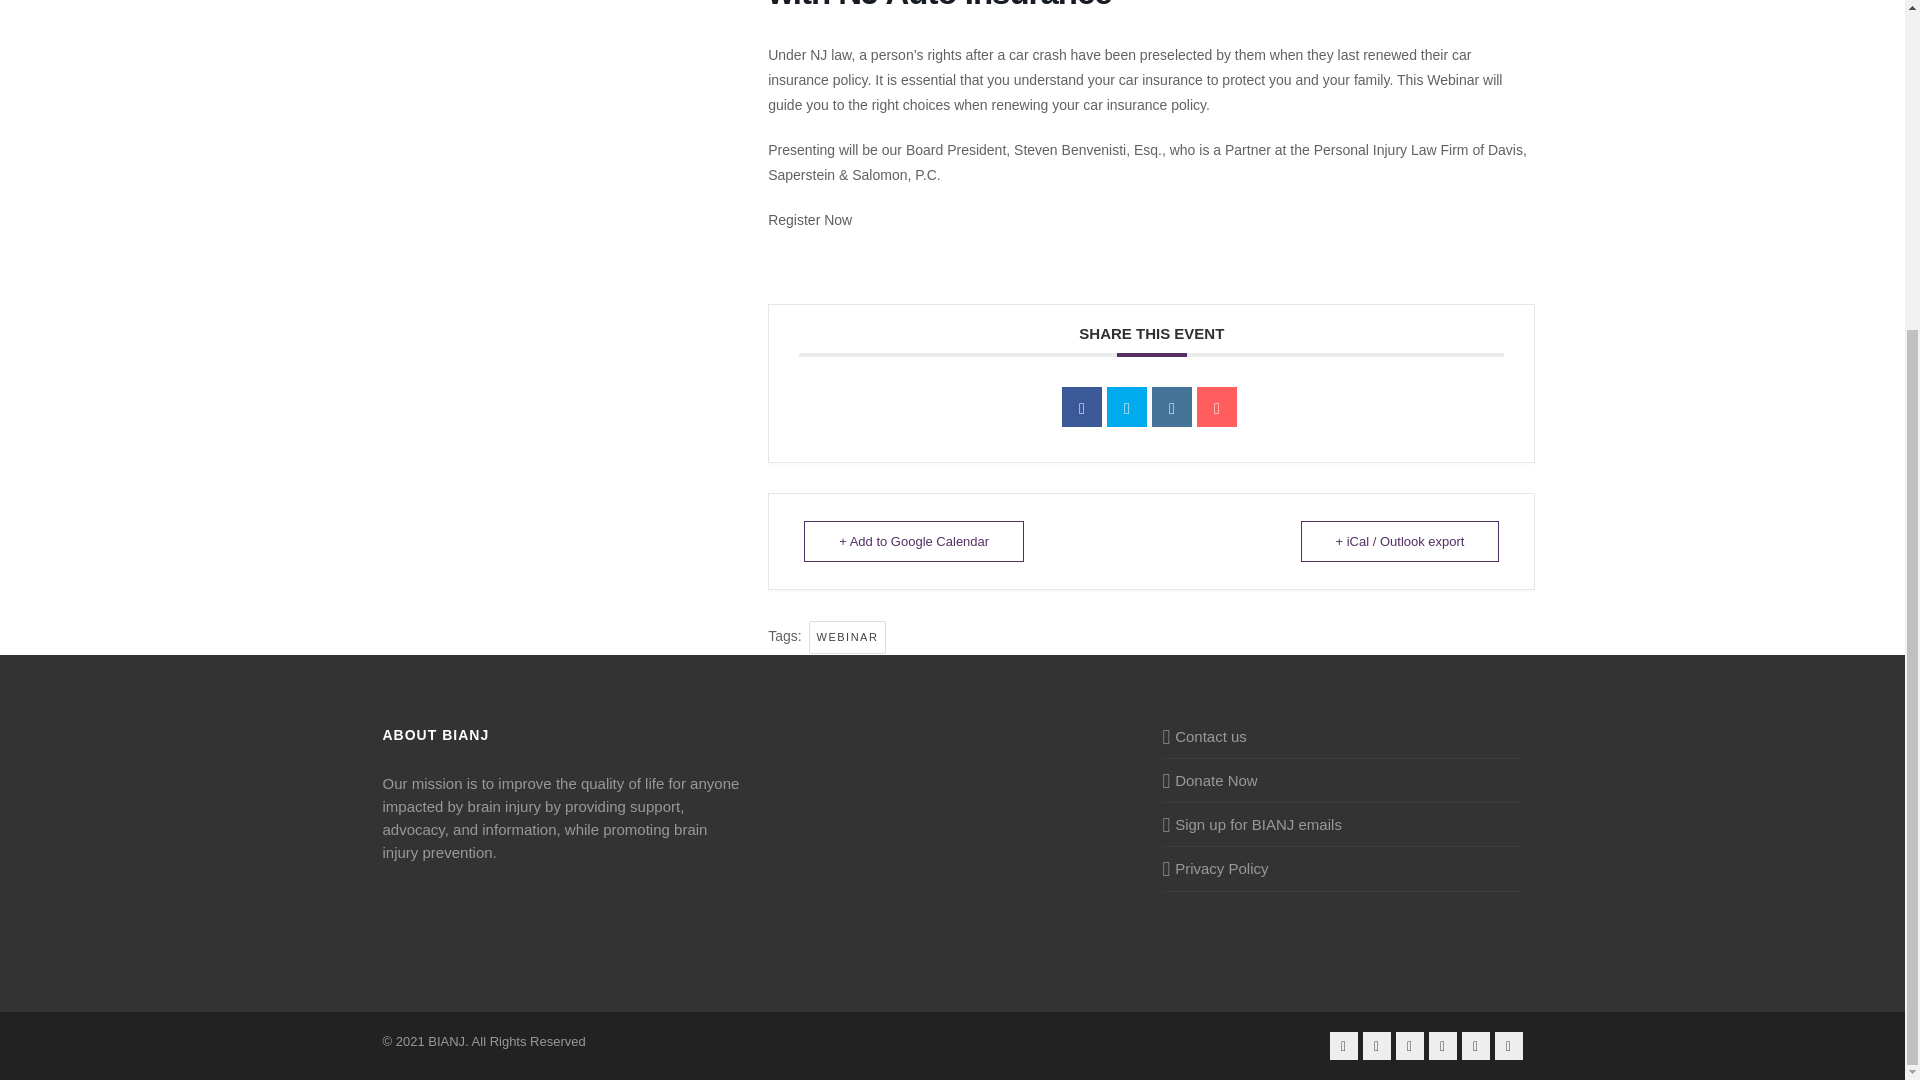  Describe the element at coordinates (1216, 406) in the screenshot. I see `Email` at that location.